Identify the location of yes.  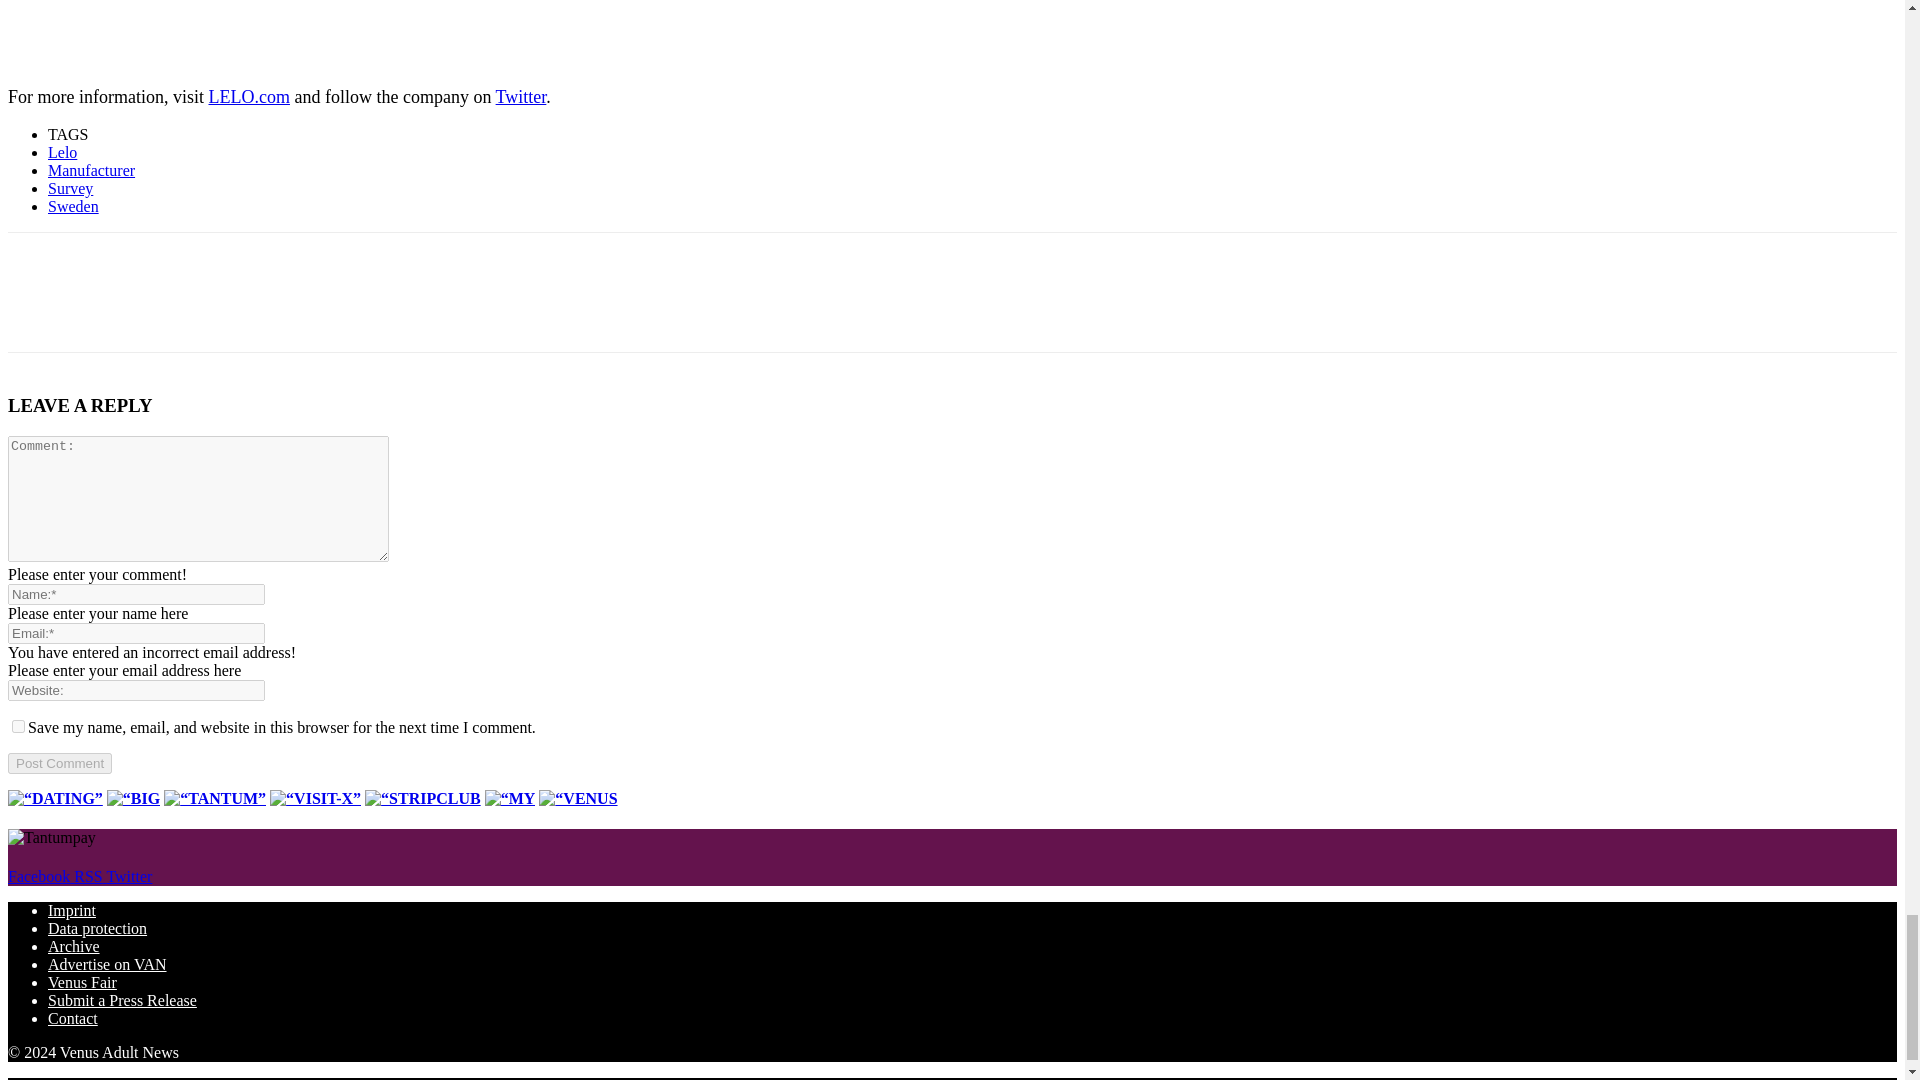
(18, 726).